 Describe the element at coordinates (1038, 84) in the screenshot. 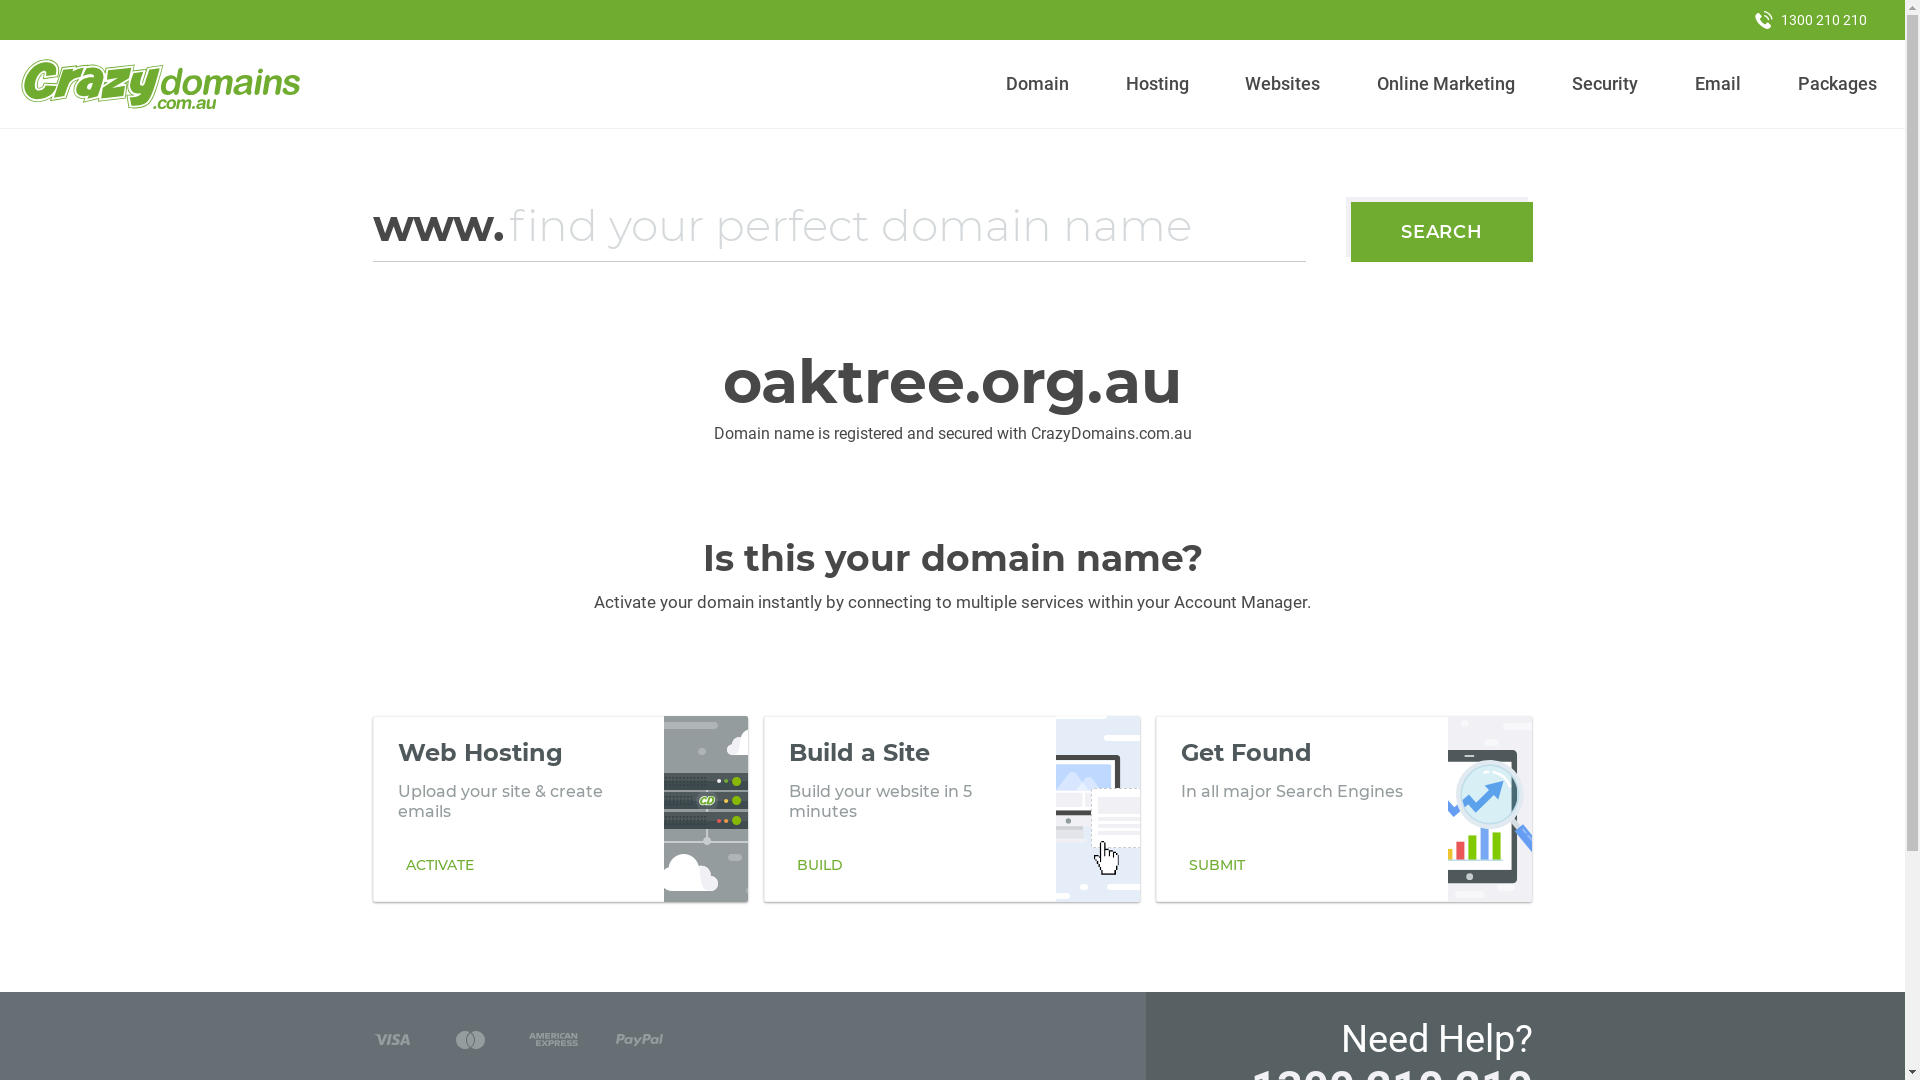

I see `Domain` at that location.